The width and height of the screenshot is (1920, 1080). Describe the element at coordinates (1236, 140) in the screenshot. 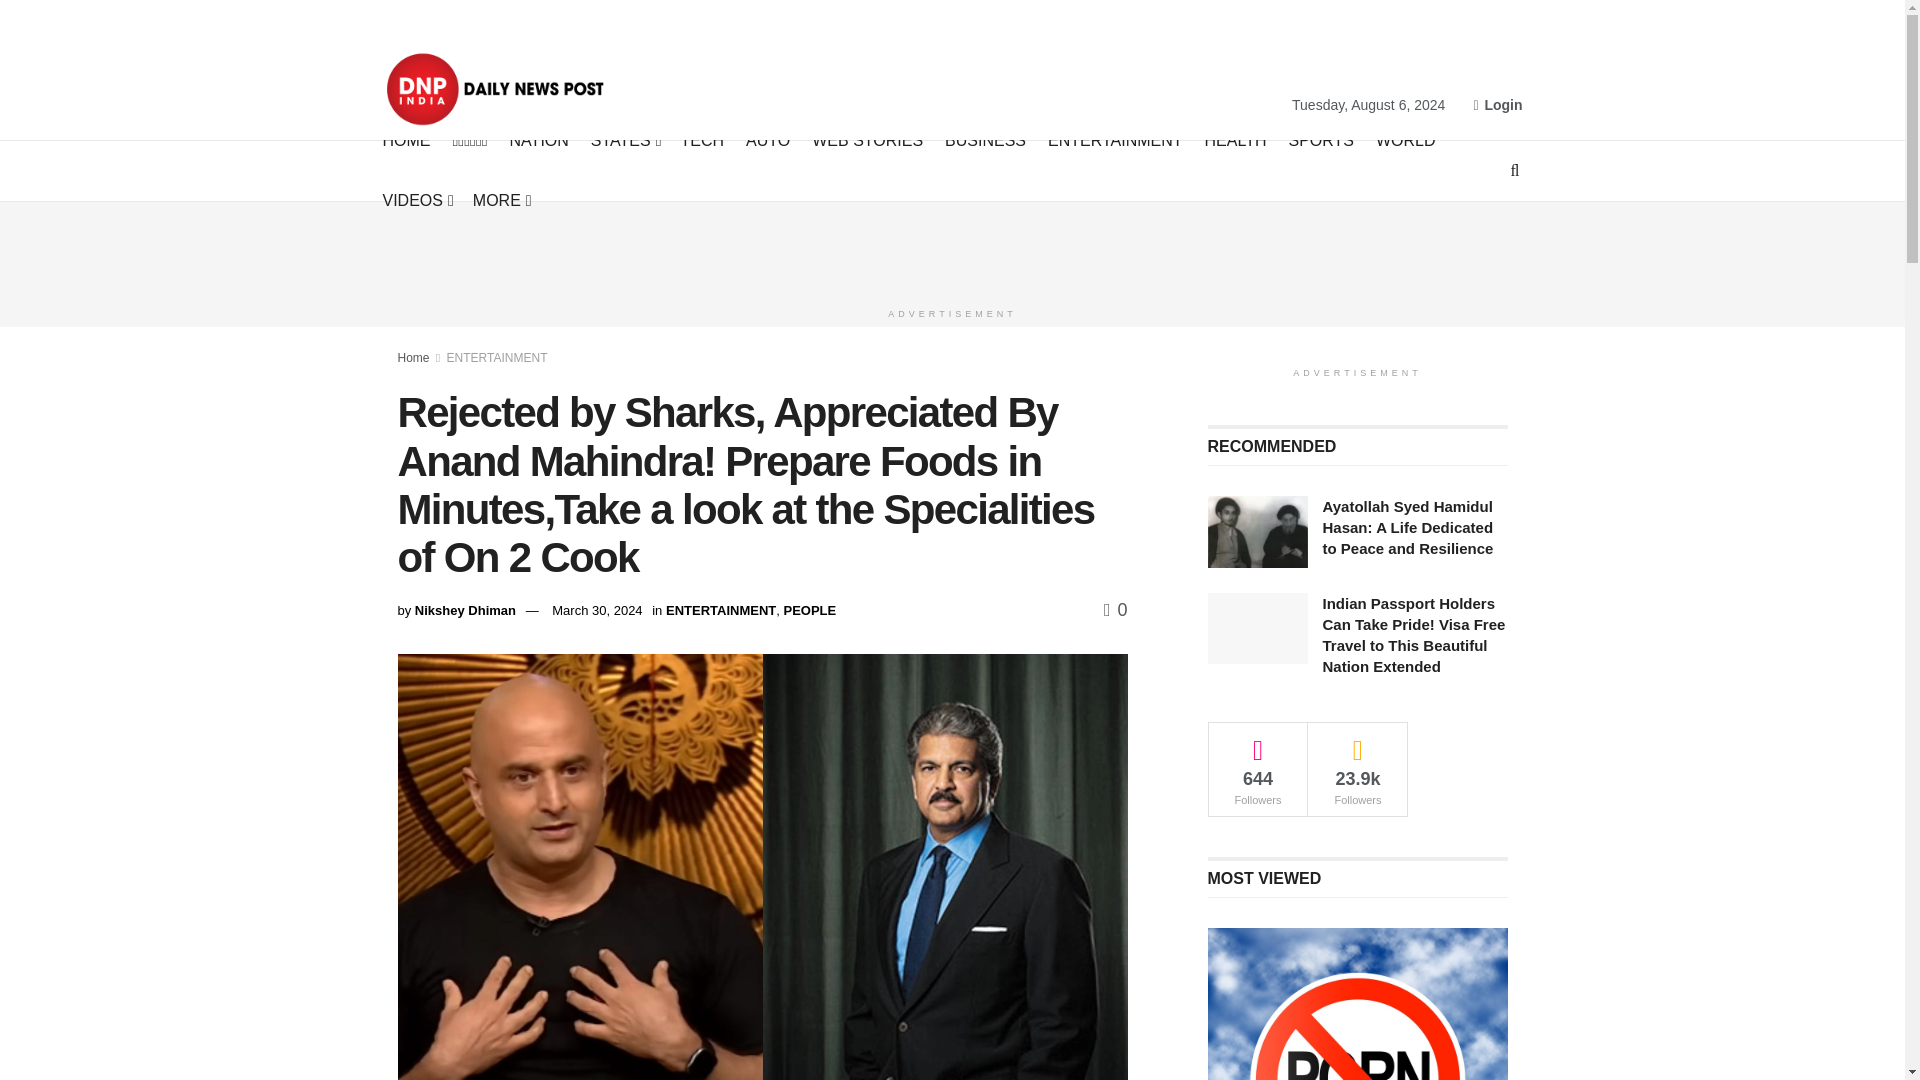

I see `HEALTH` at that location.